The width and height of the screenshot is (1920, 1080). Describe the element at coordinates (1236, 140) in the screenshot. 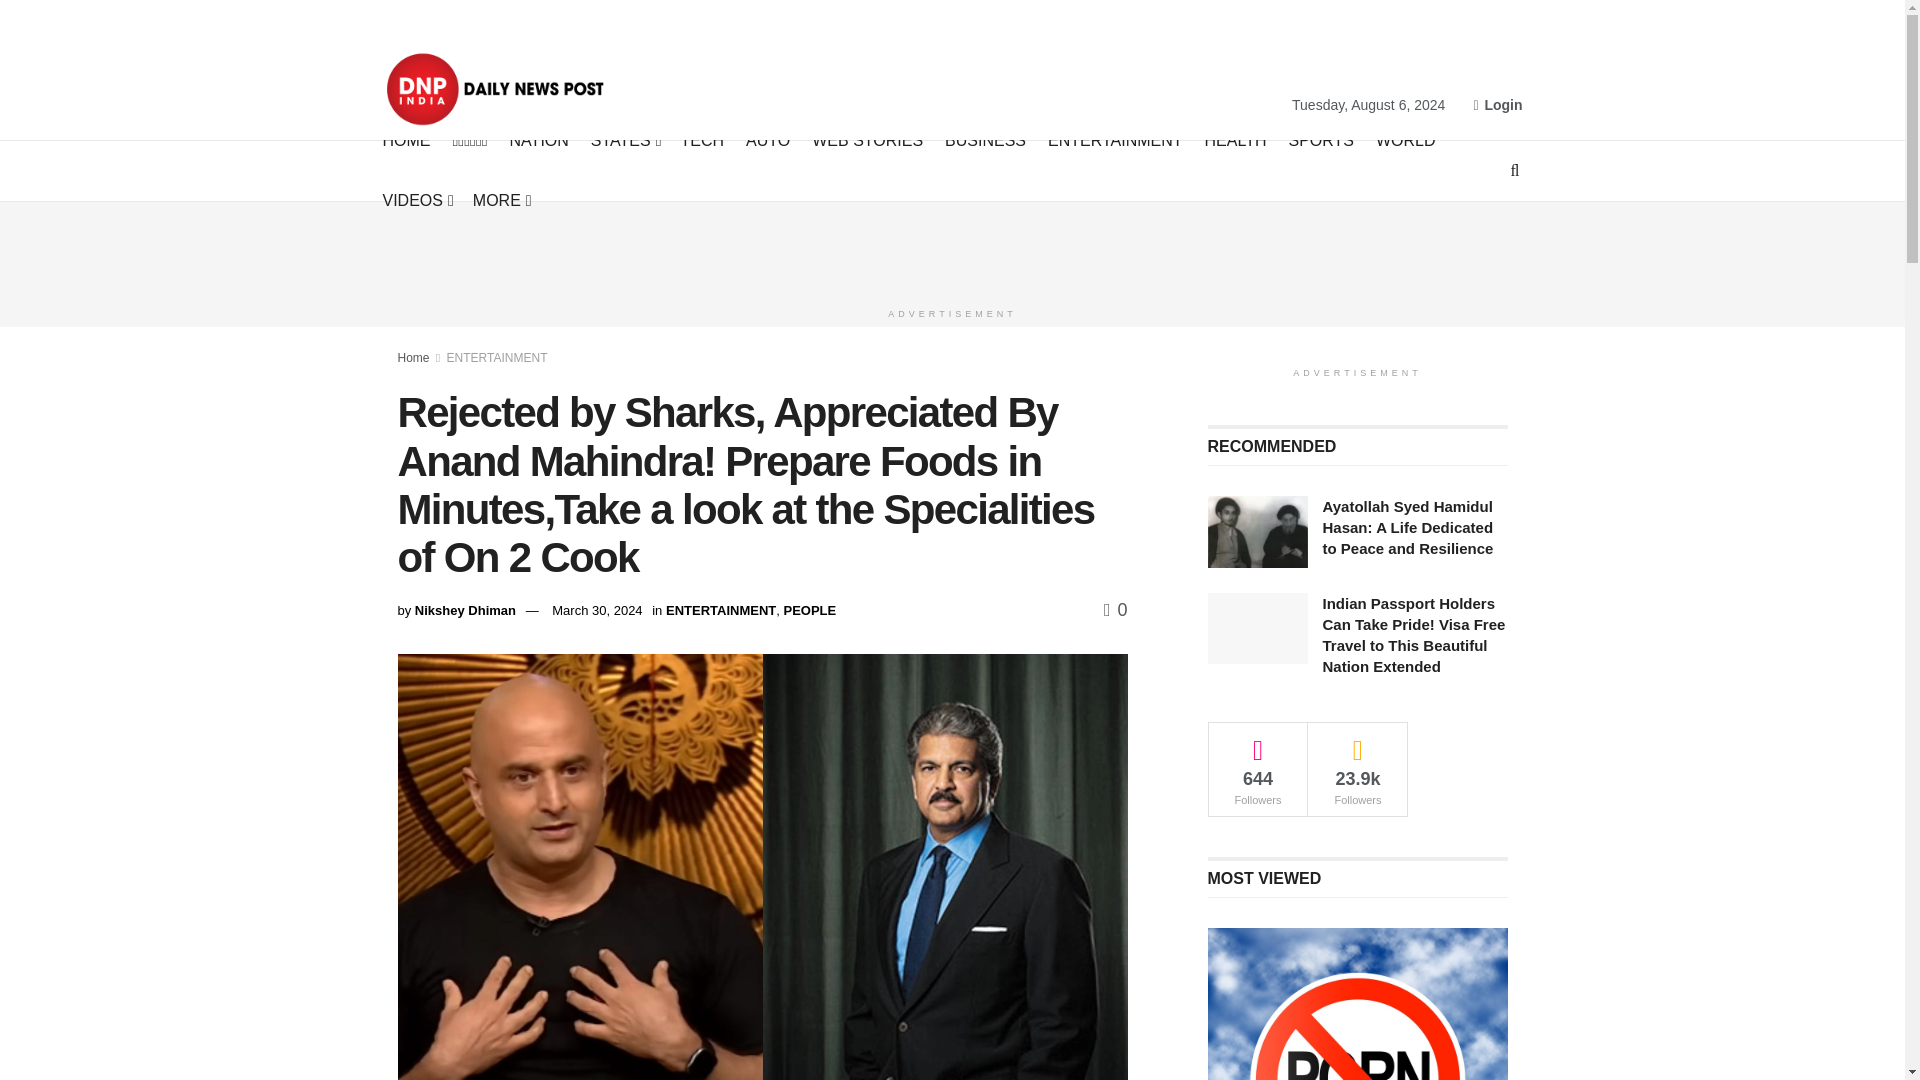

I see `HEALTH` at that location.